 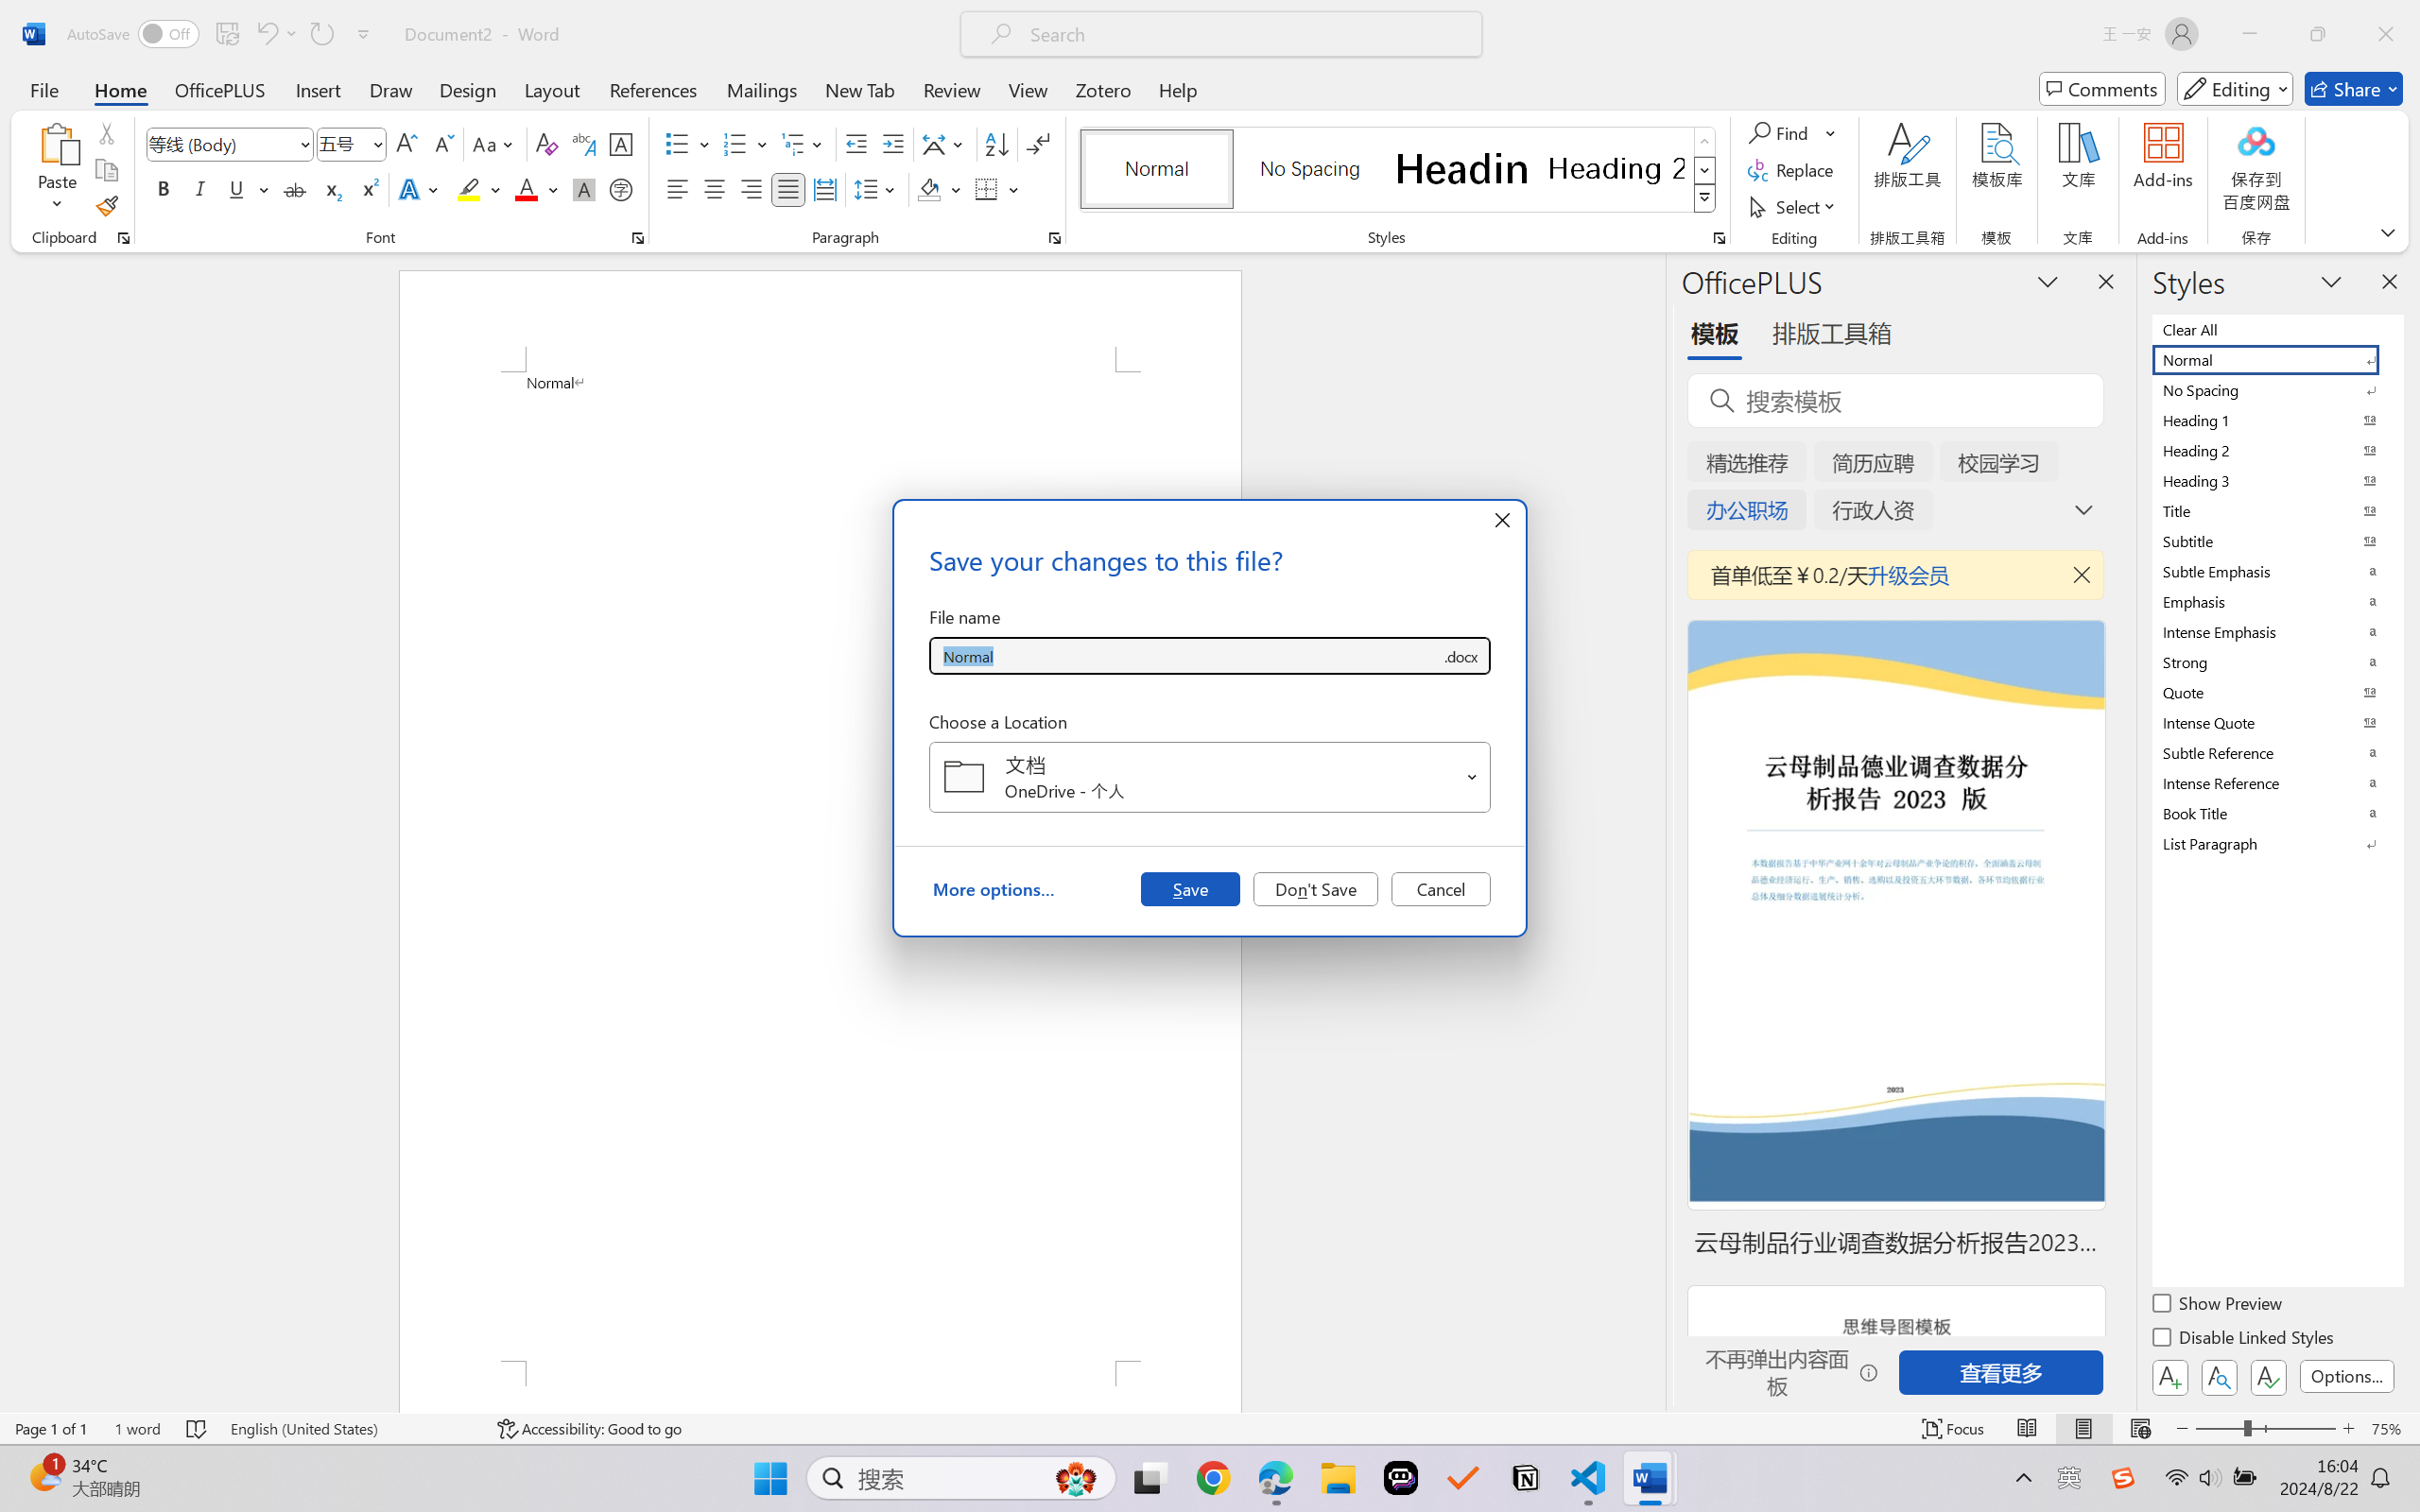 I want to click on Styles..., so click(x=1719, y=238).